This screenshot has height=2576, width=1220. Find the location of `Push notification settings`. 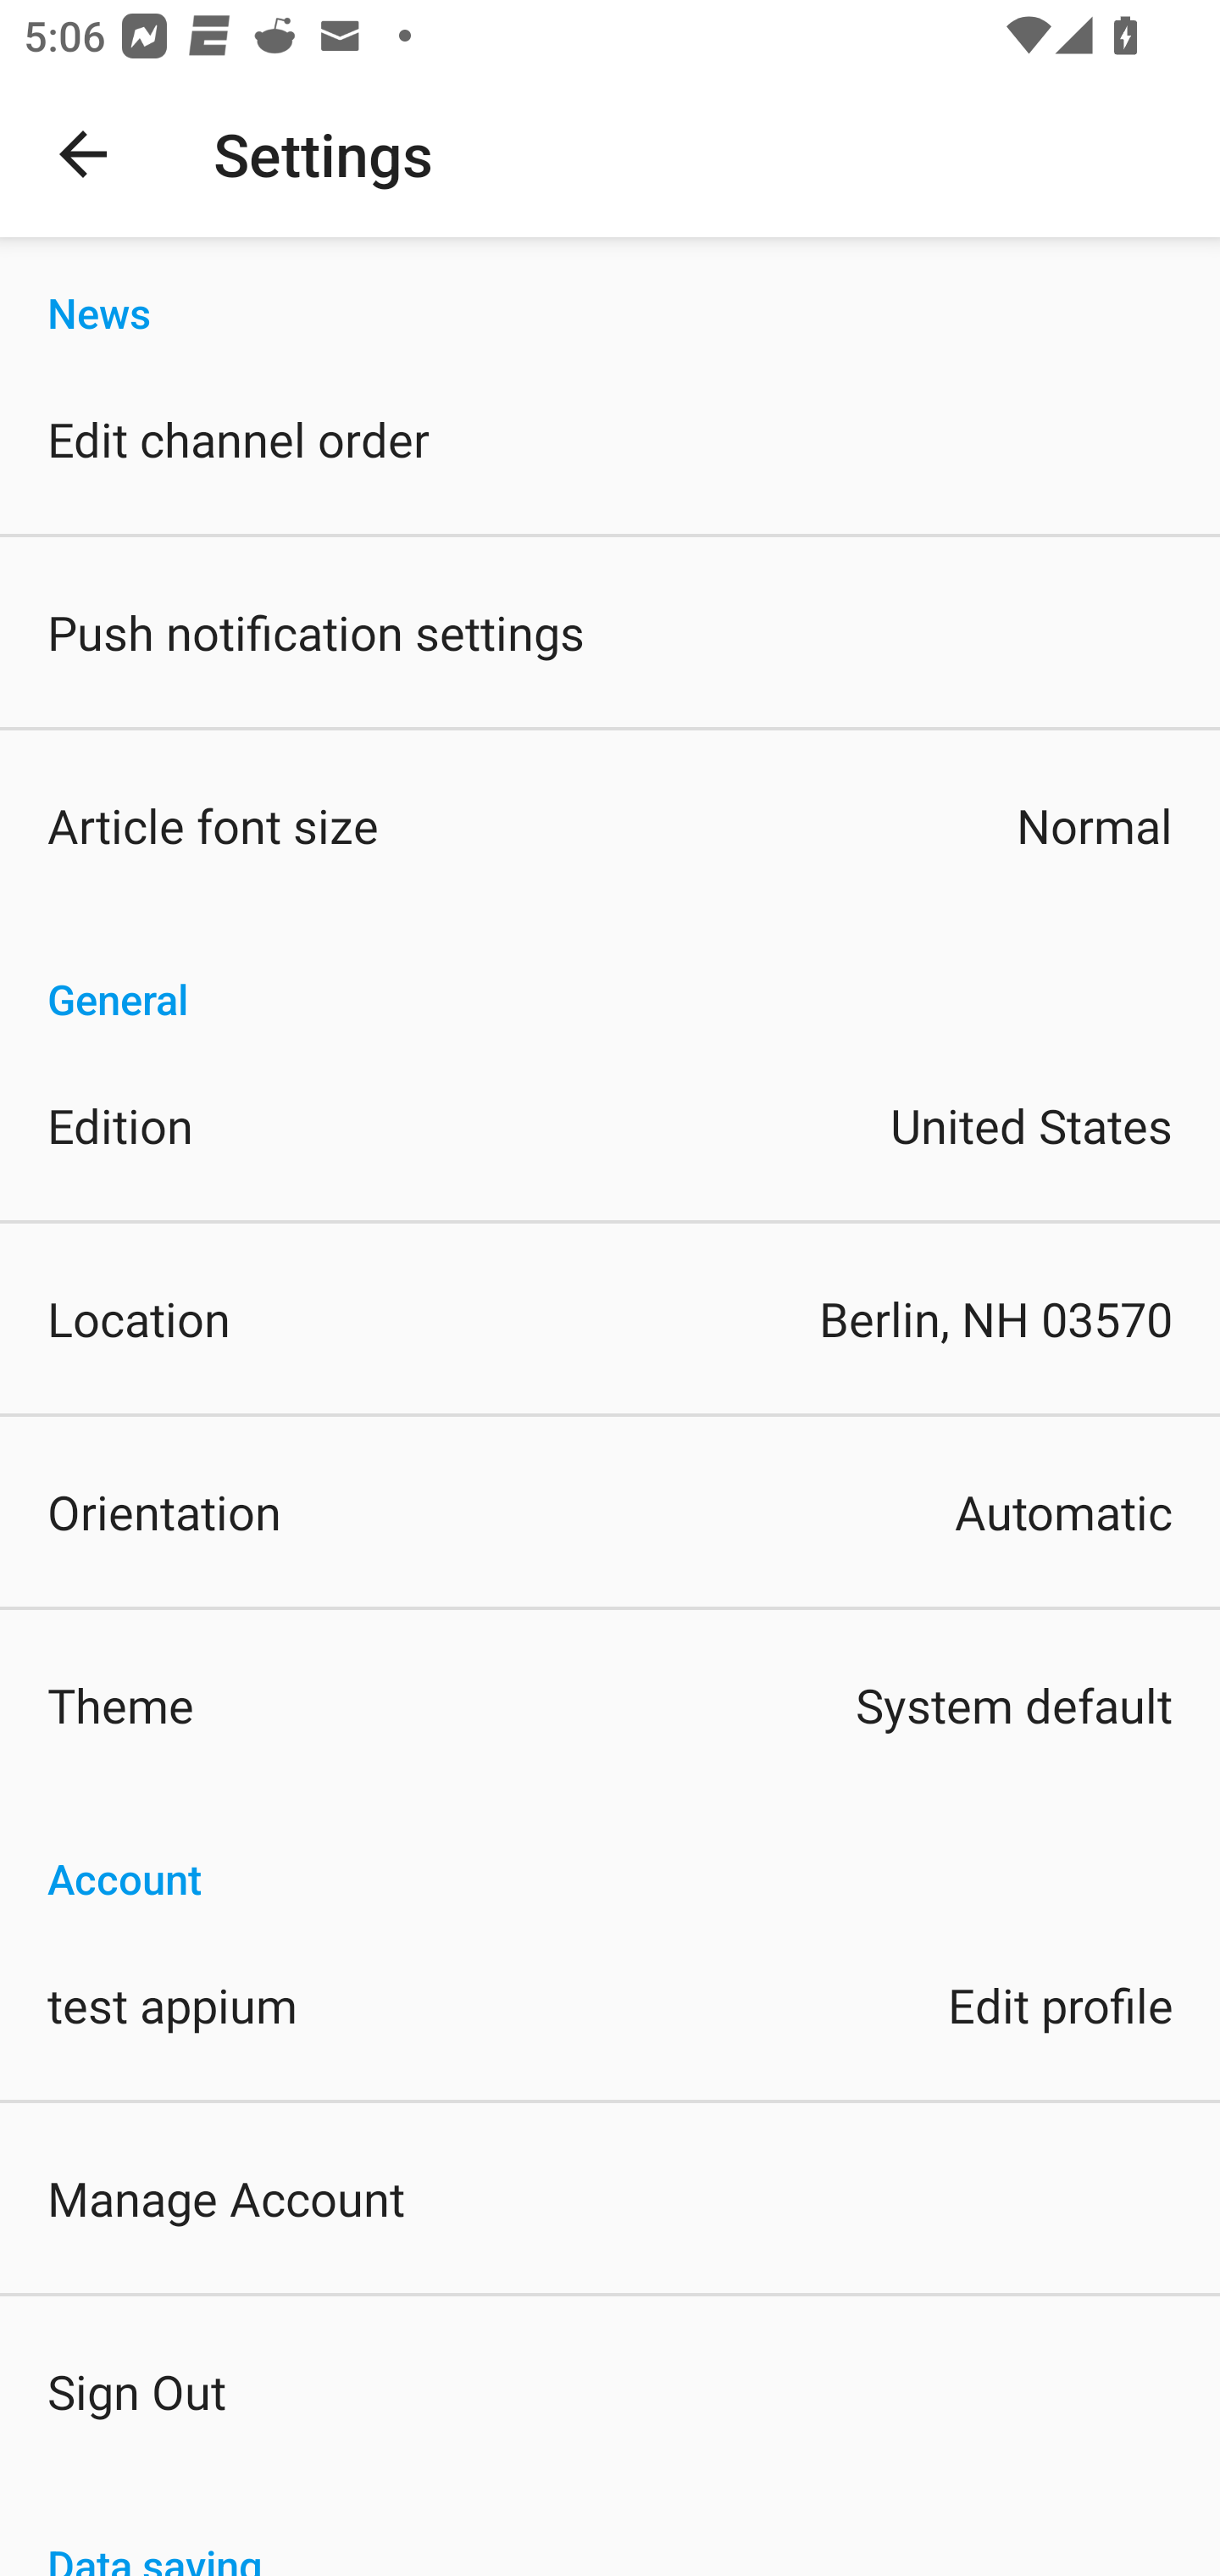

Push notification settings is located at coordinates (610, 632).